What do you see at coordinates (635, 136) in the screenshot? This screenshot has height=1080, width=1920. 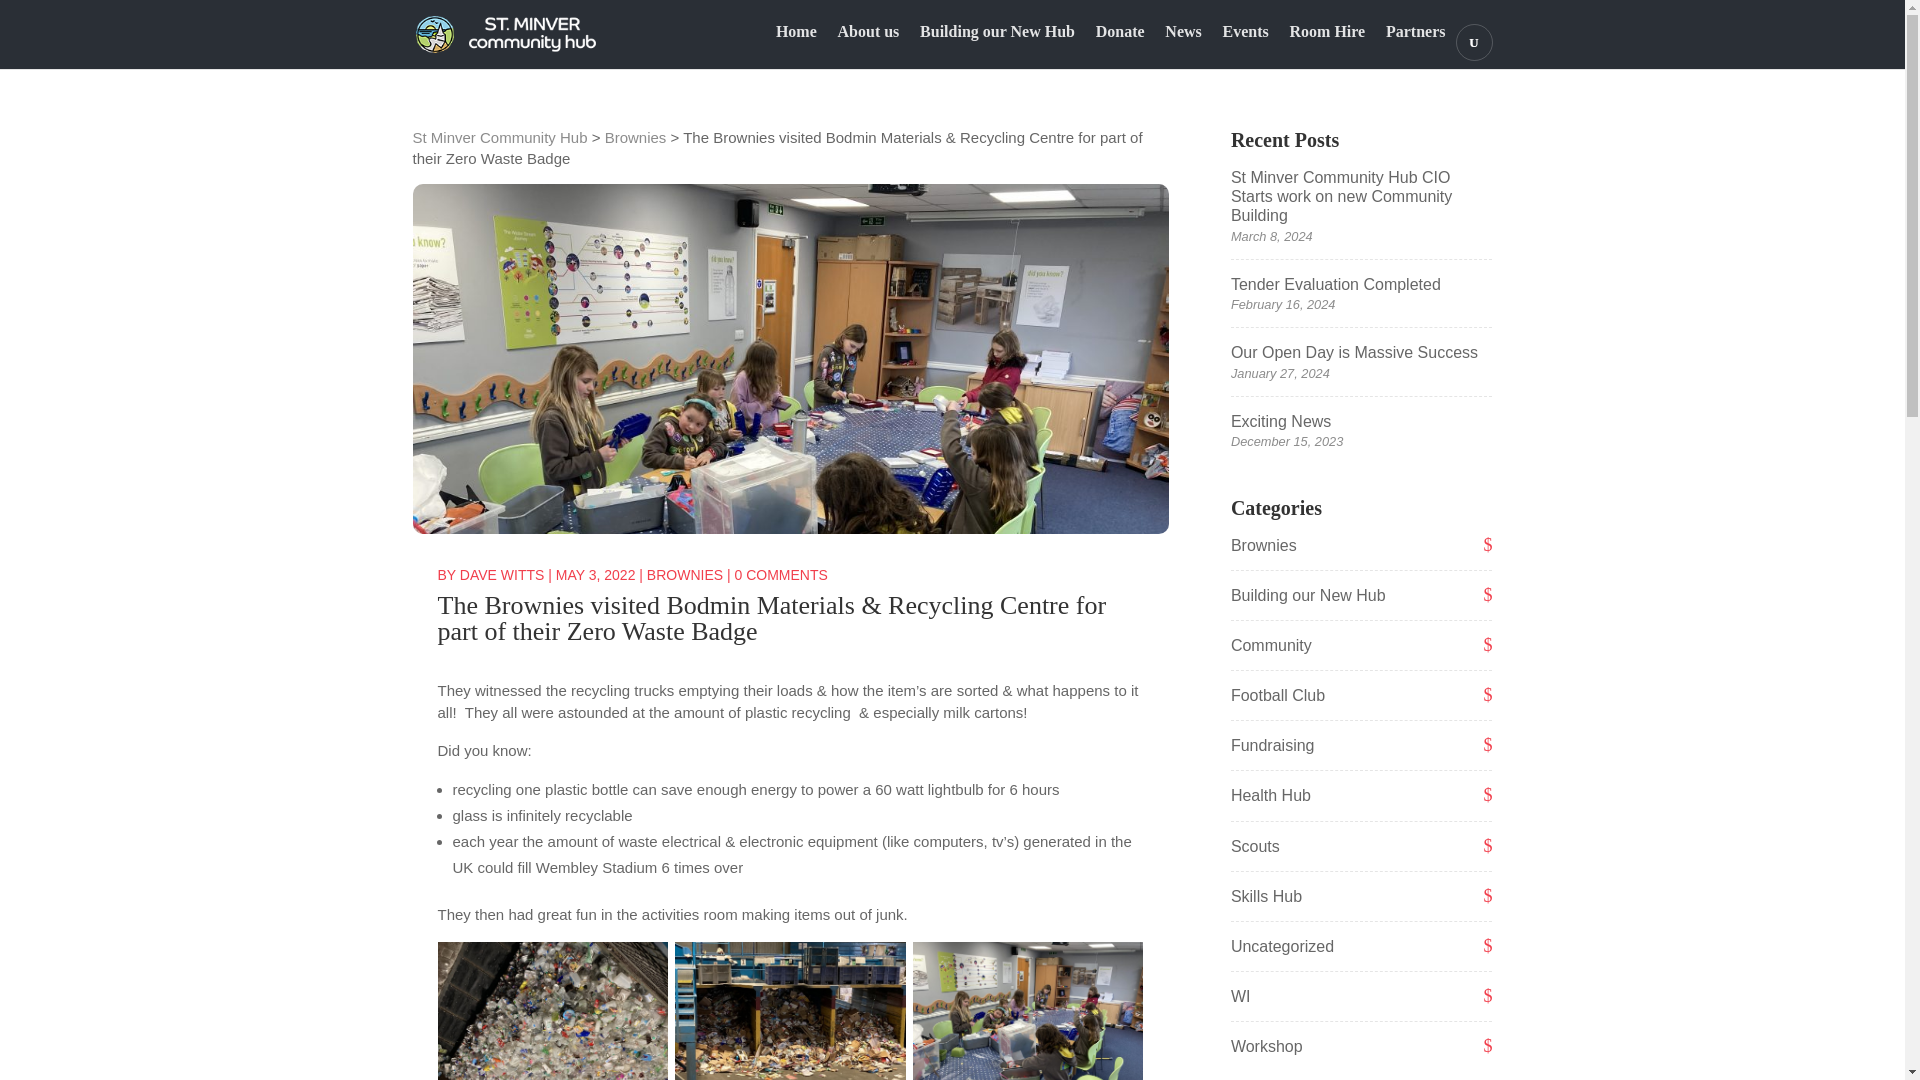 I see `Go to the Brownies Category archives.` at bounding box center [635, 136].